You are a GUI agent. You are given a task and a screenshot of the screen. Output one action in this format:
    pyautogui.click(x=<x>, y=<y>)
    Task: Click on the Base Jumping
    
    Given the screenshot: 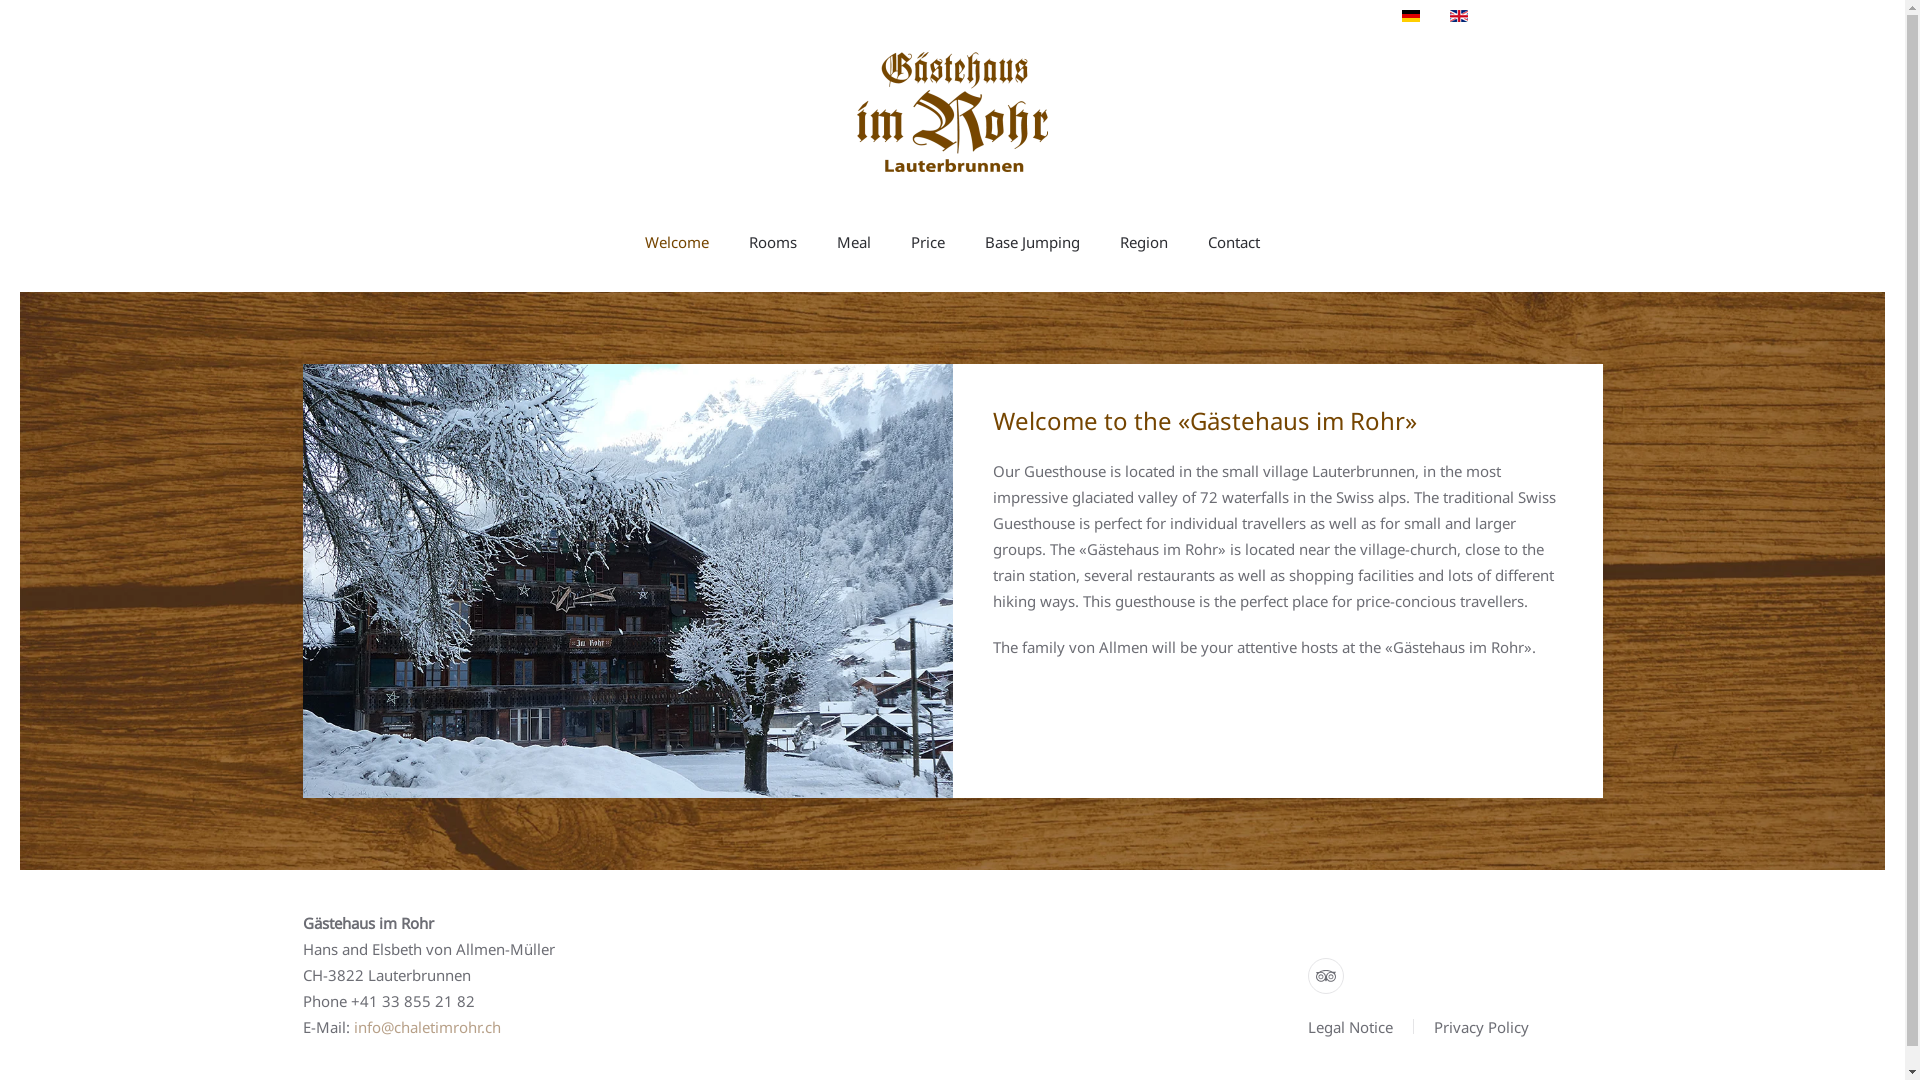 What is the action you would take?
    pyautogui.click(x=1032, y=242)
    